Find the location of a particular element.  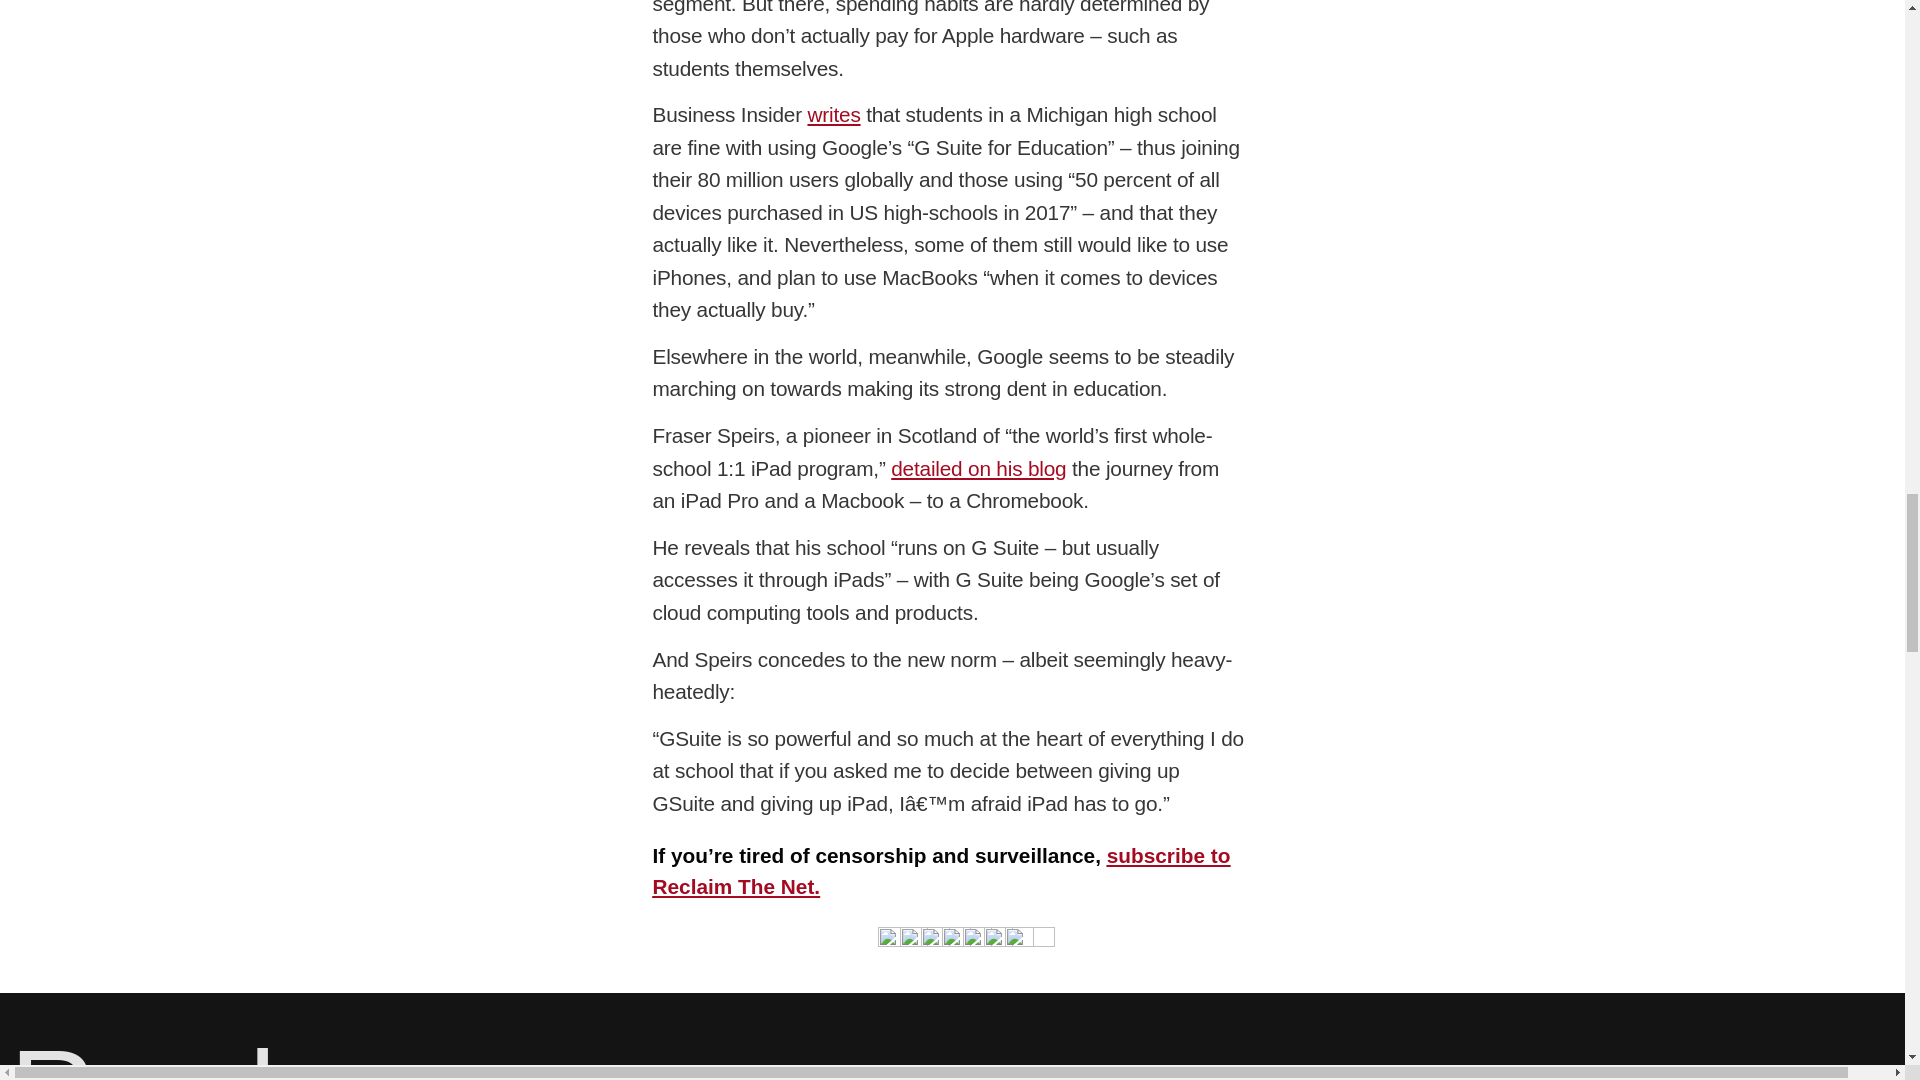

detailed on his blog is located at coordinates (978, 468).